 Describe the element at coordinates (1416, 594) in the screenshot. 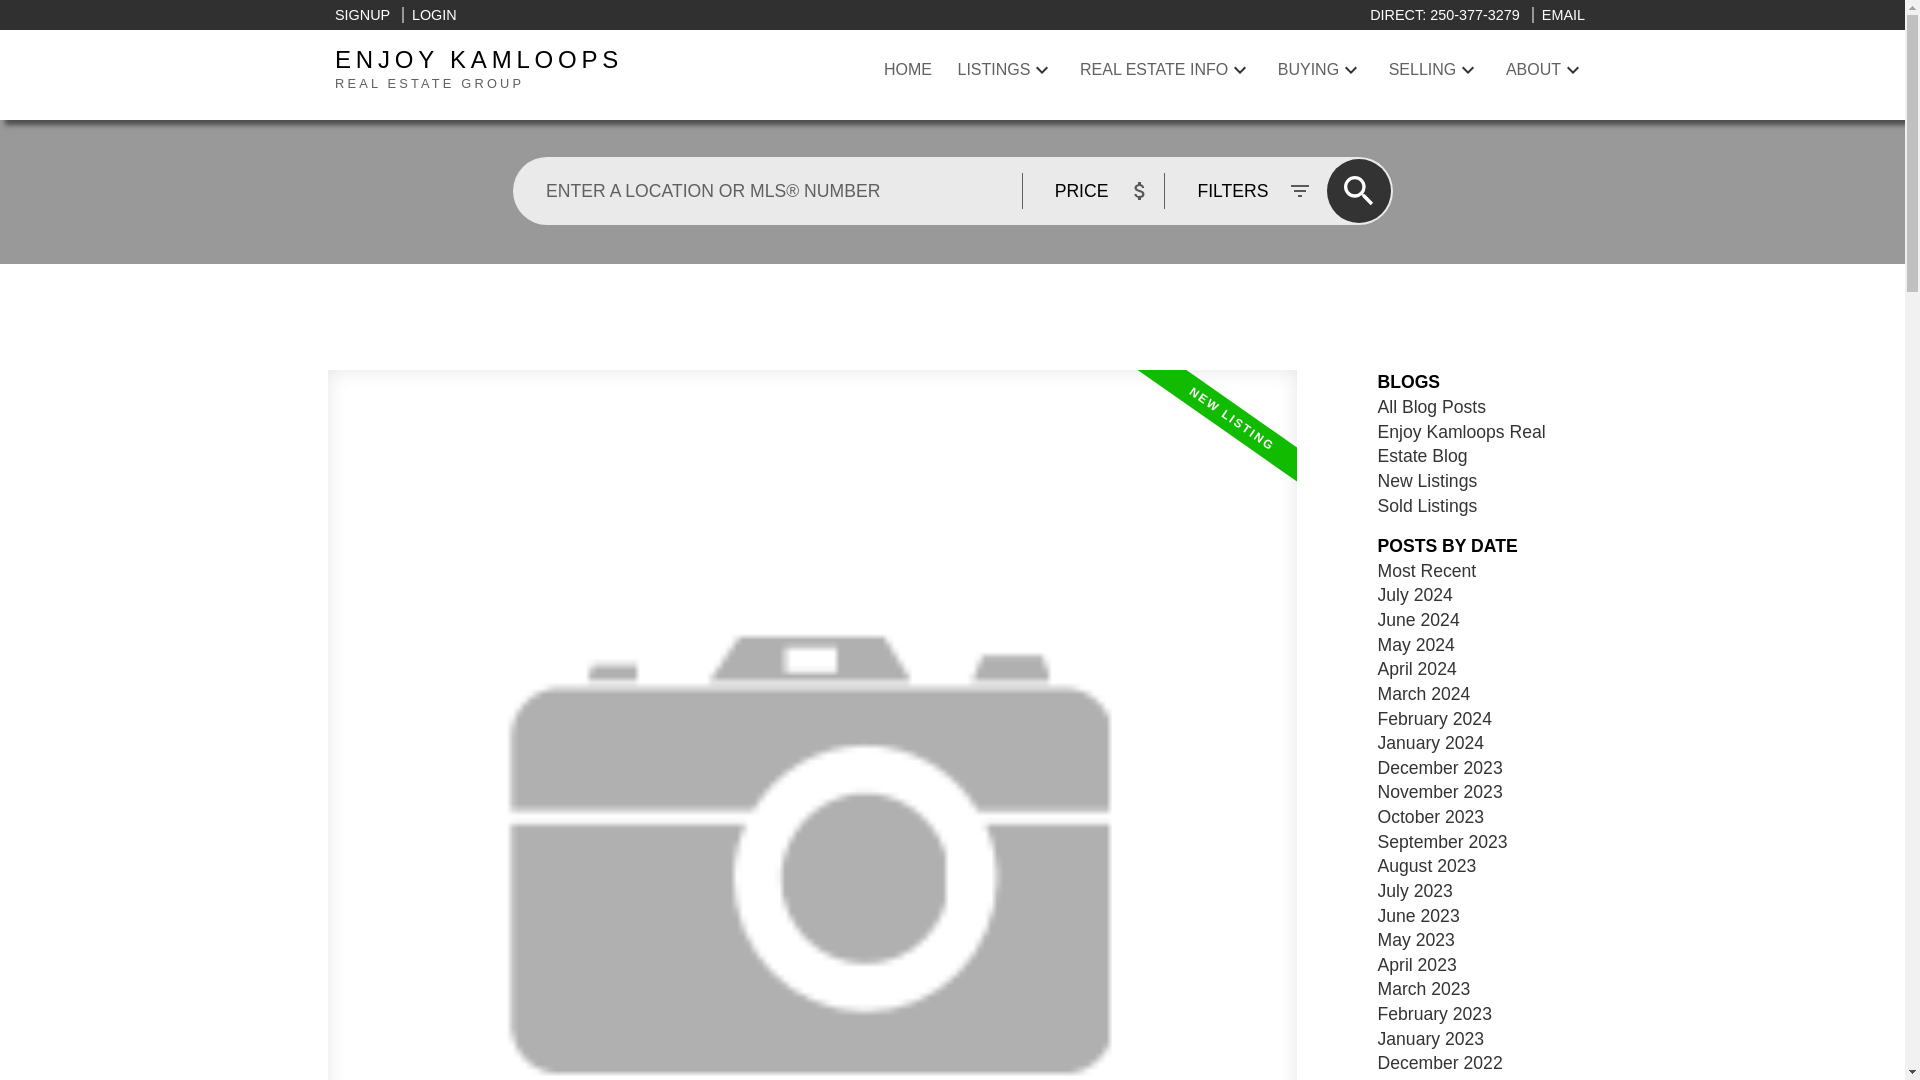

I see `SIGNUP` at that location.